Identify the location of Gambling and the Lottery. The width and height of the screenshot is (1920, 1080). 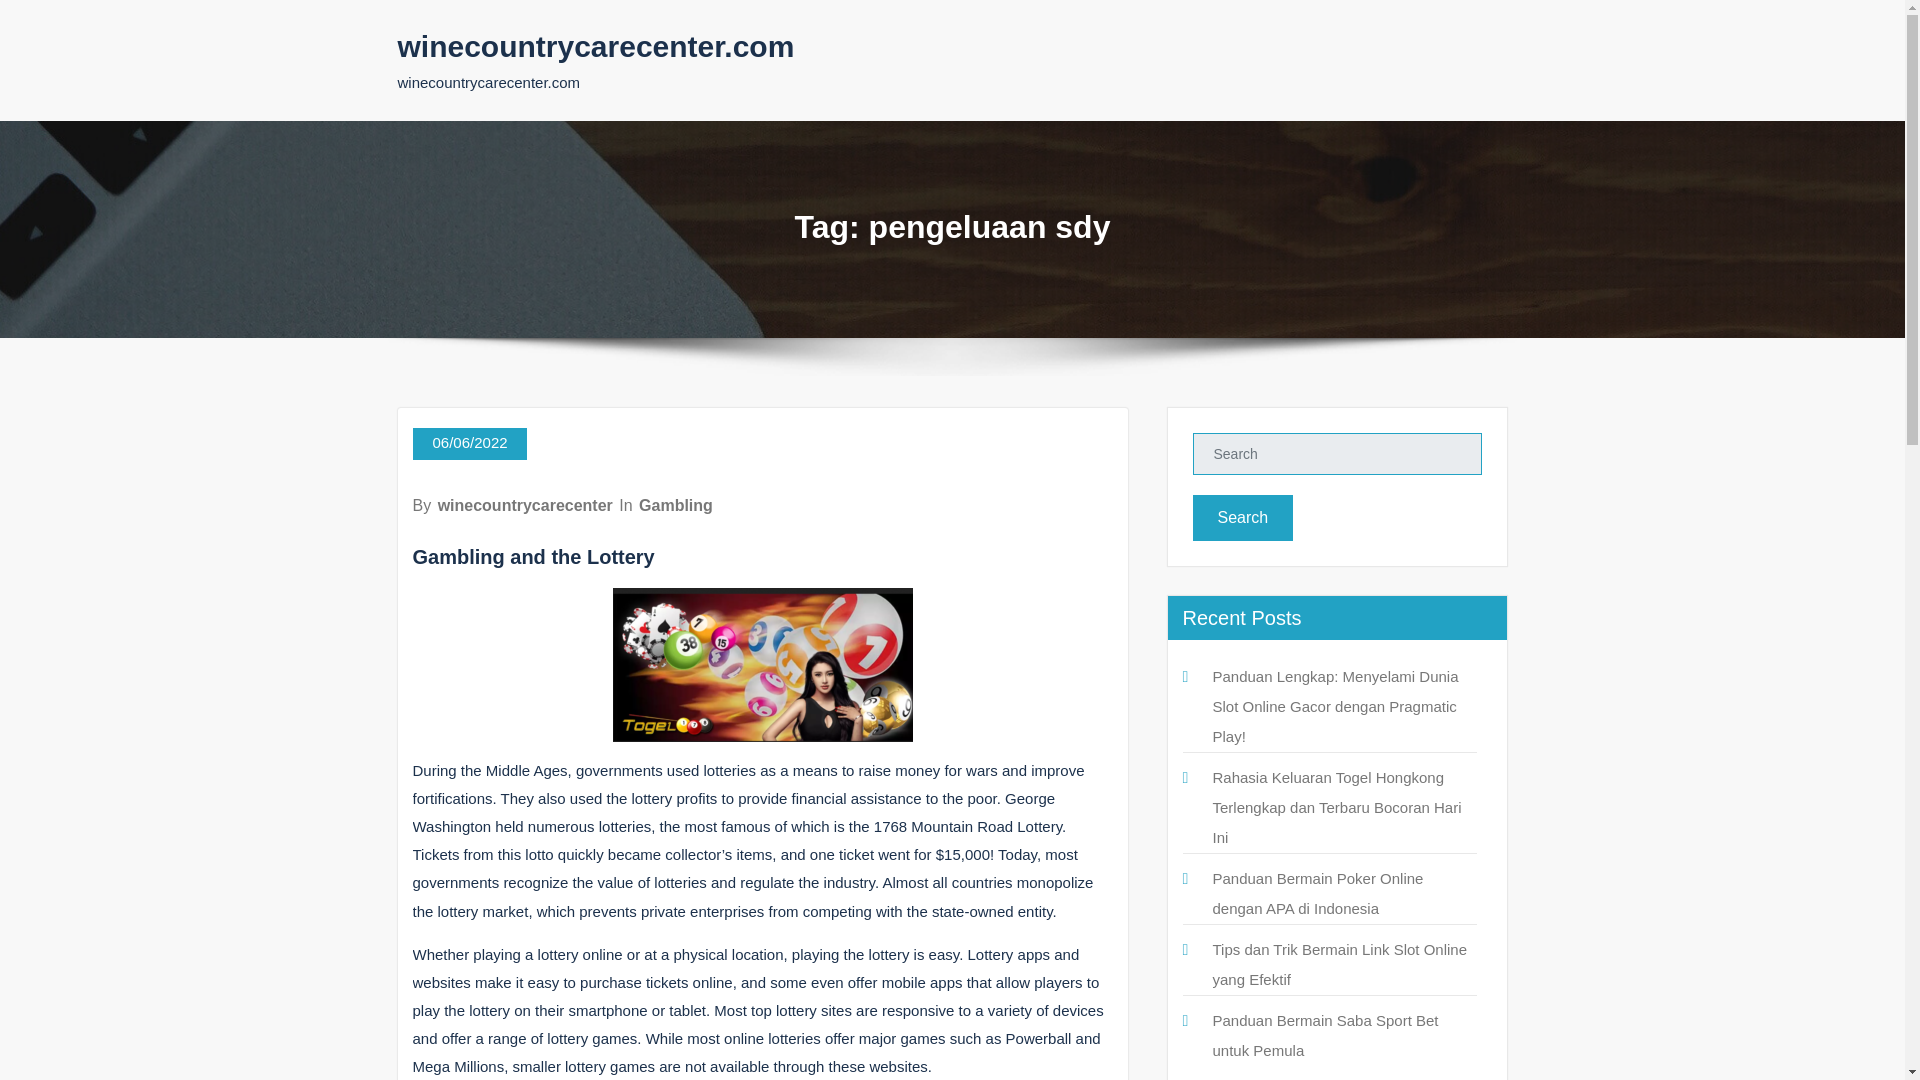
(533, 557).